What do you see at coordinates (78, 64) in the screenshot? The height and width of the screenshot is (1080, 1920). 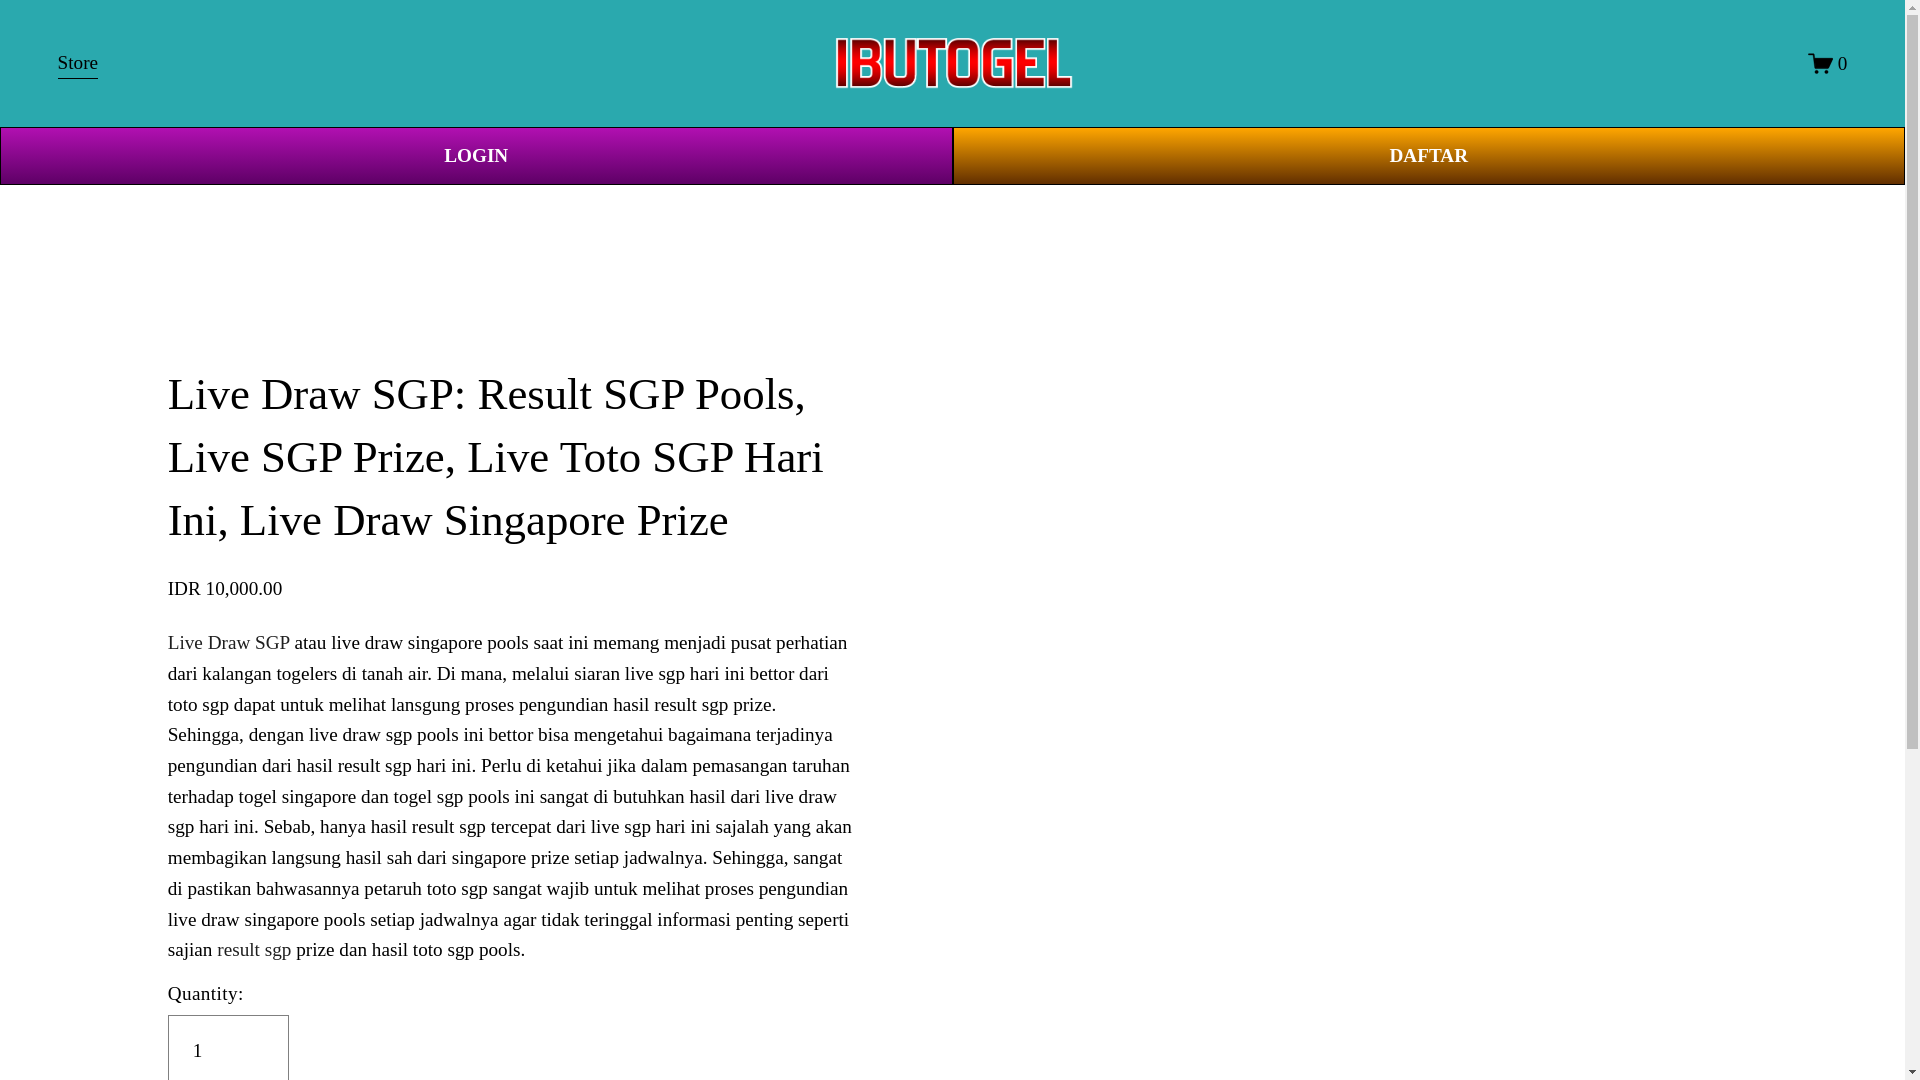 I see `Store` at bounding box center [78, 64].